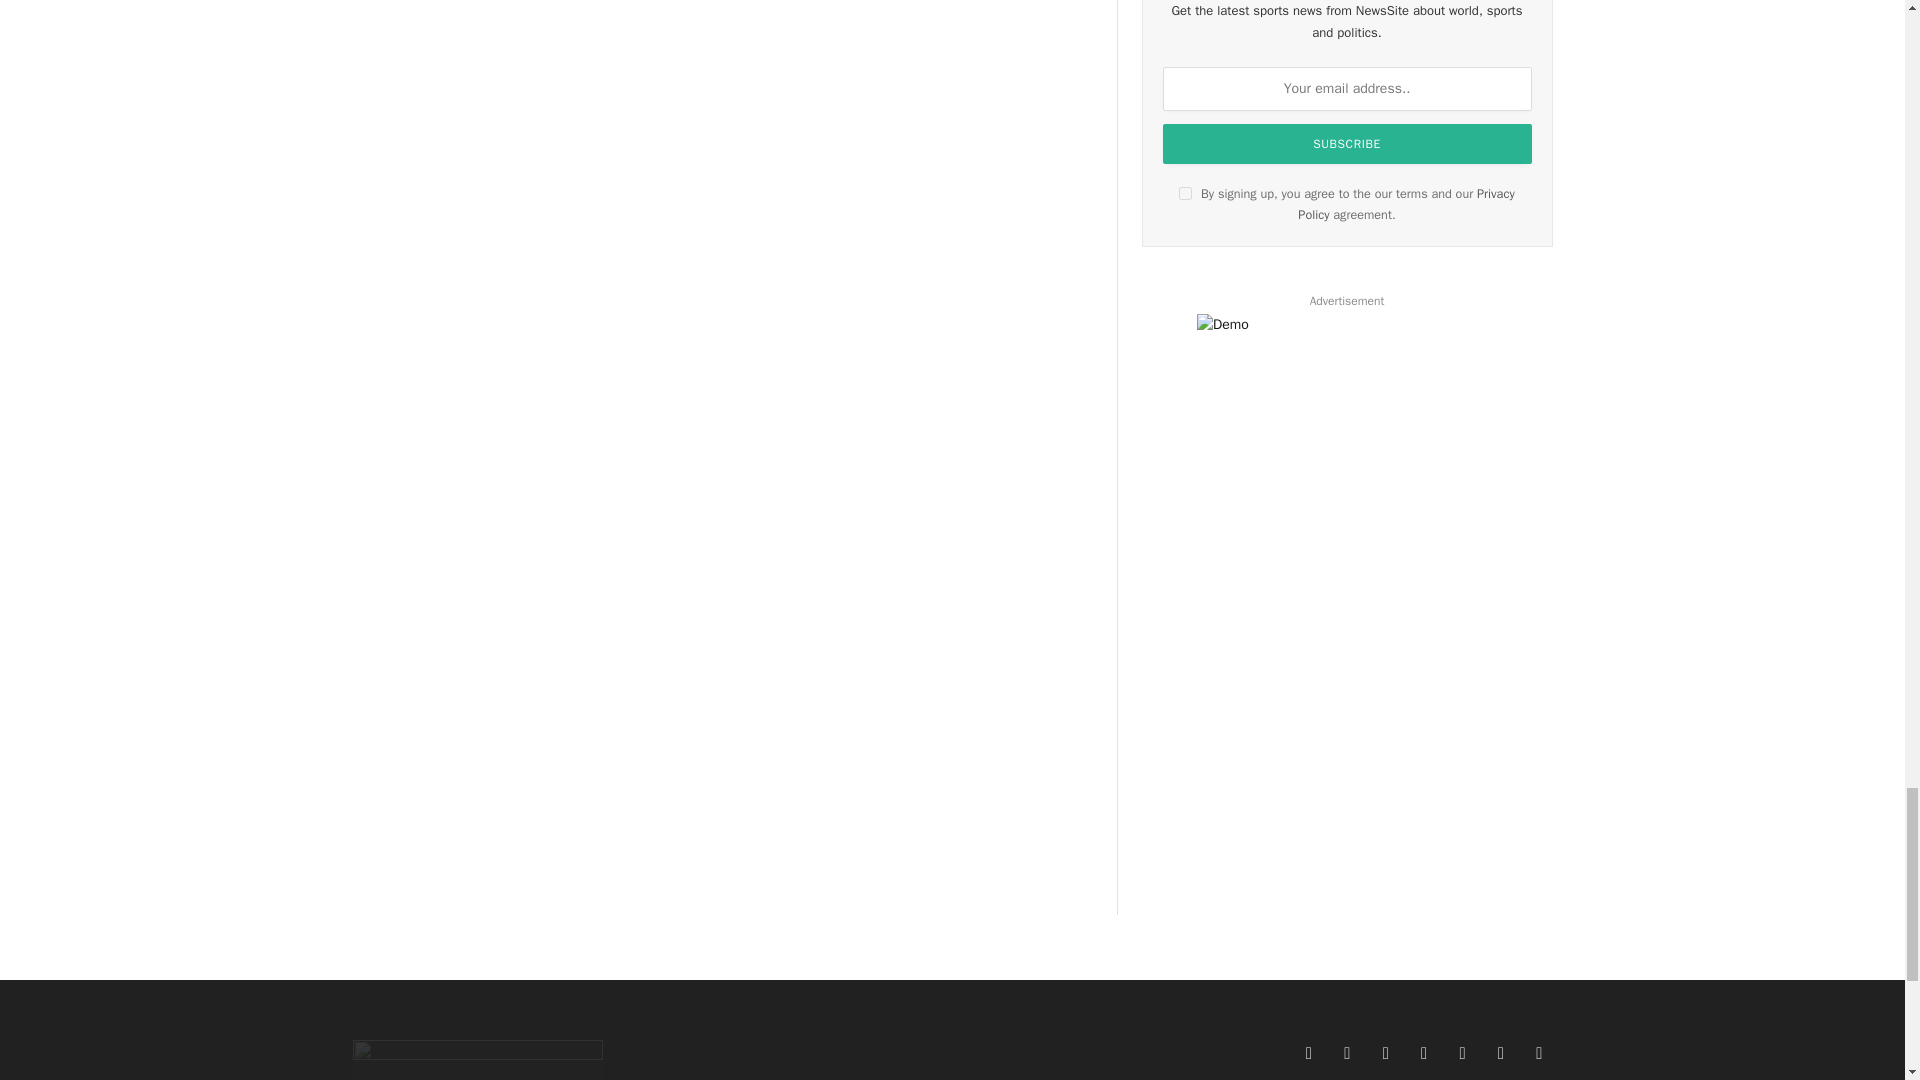 This screenshot has height=1080, width=1920. I want to click on Subscribe, so click(1348, 144).